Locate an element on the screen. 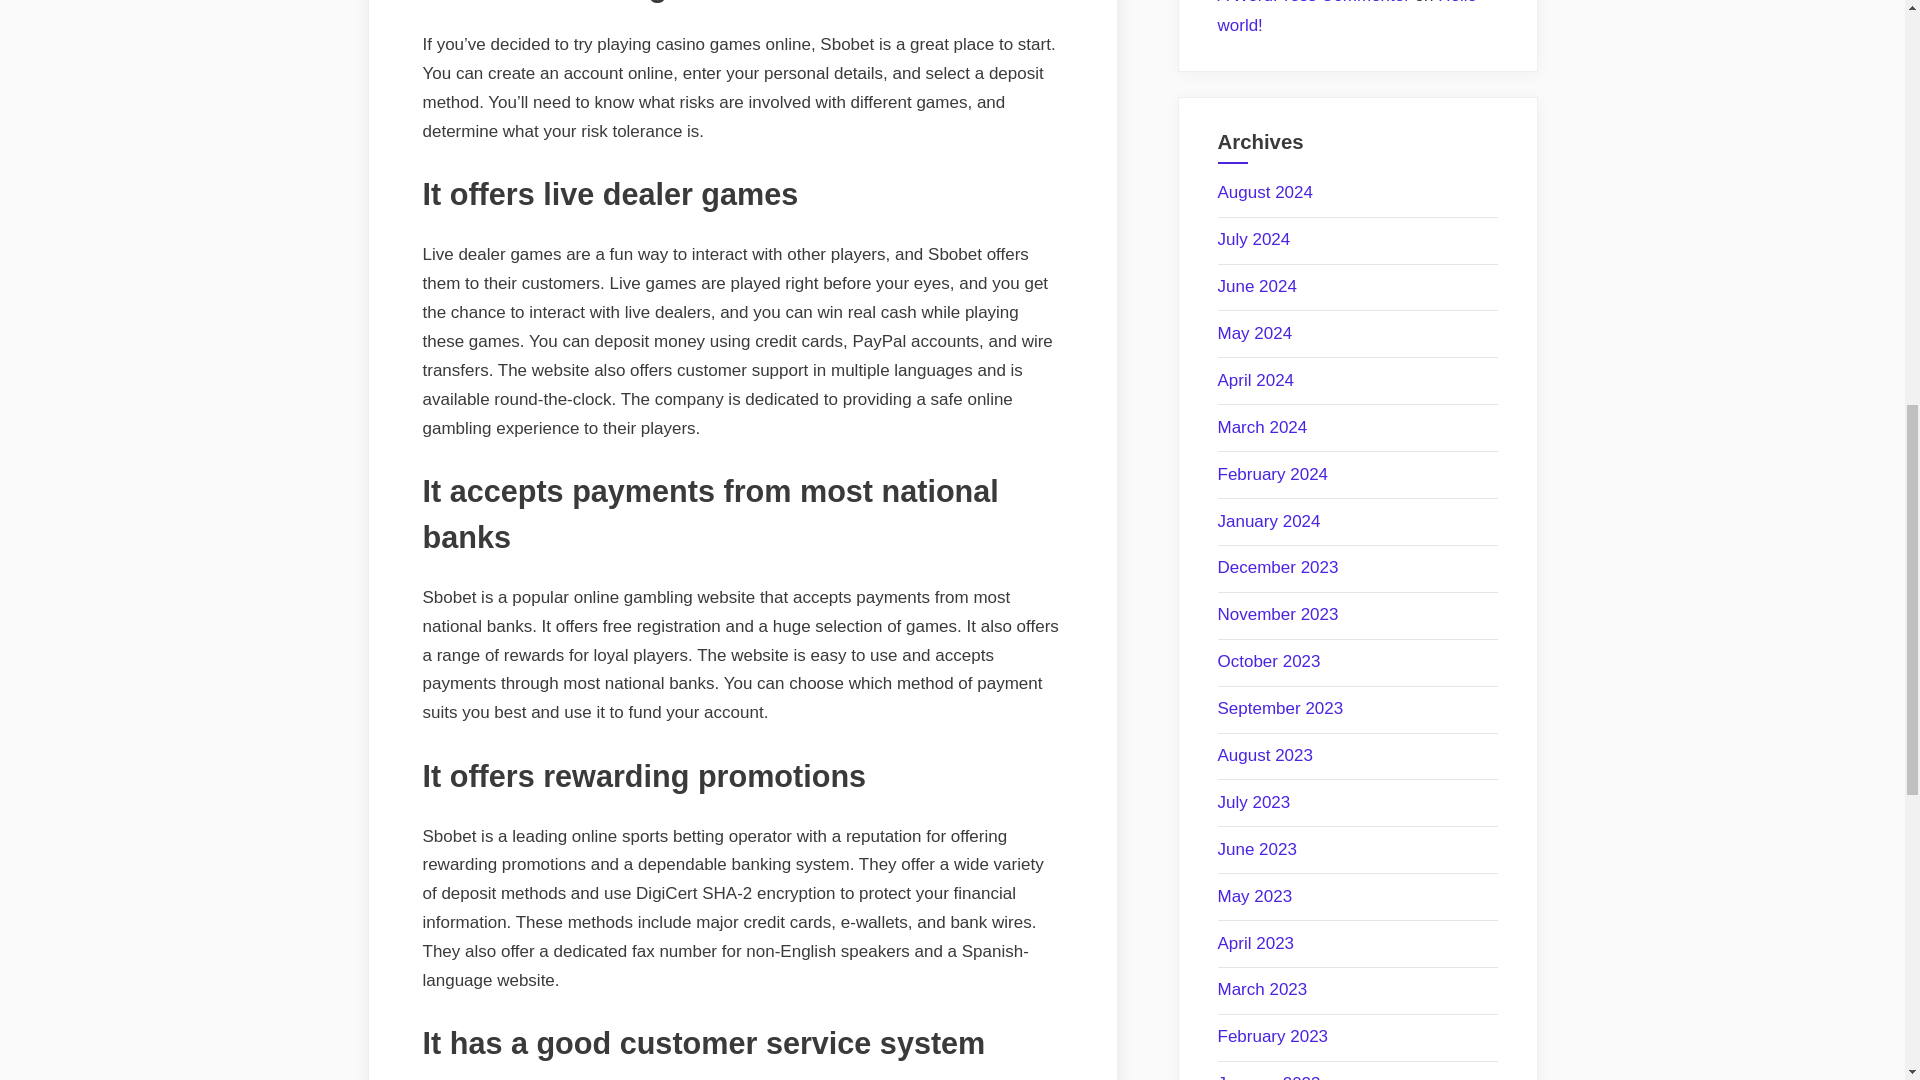 This screenshot has height=1080, width=1920. February 2024 is located at coordinates (1272, 474).